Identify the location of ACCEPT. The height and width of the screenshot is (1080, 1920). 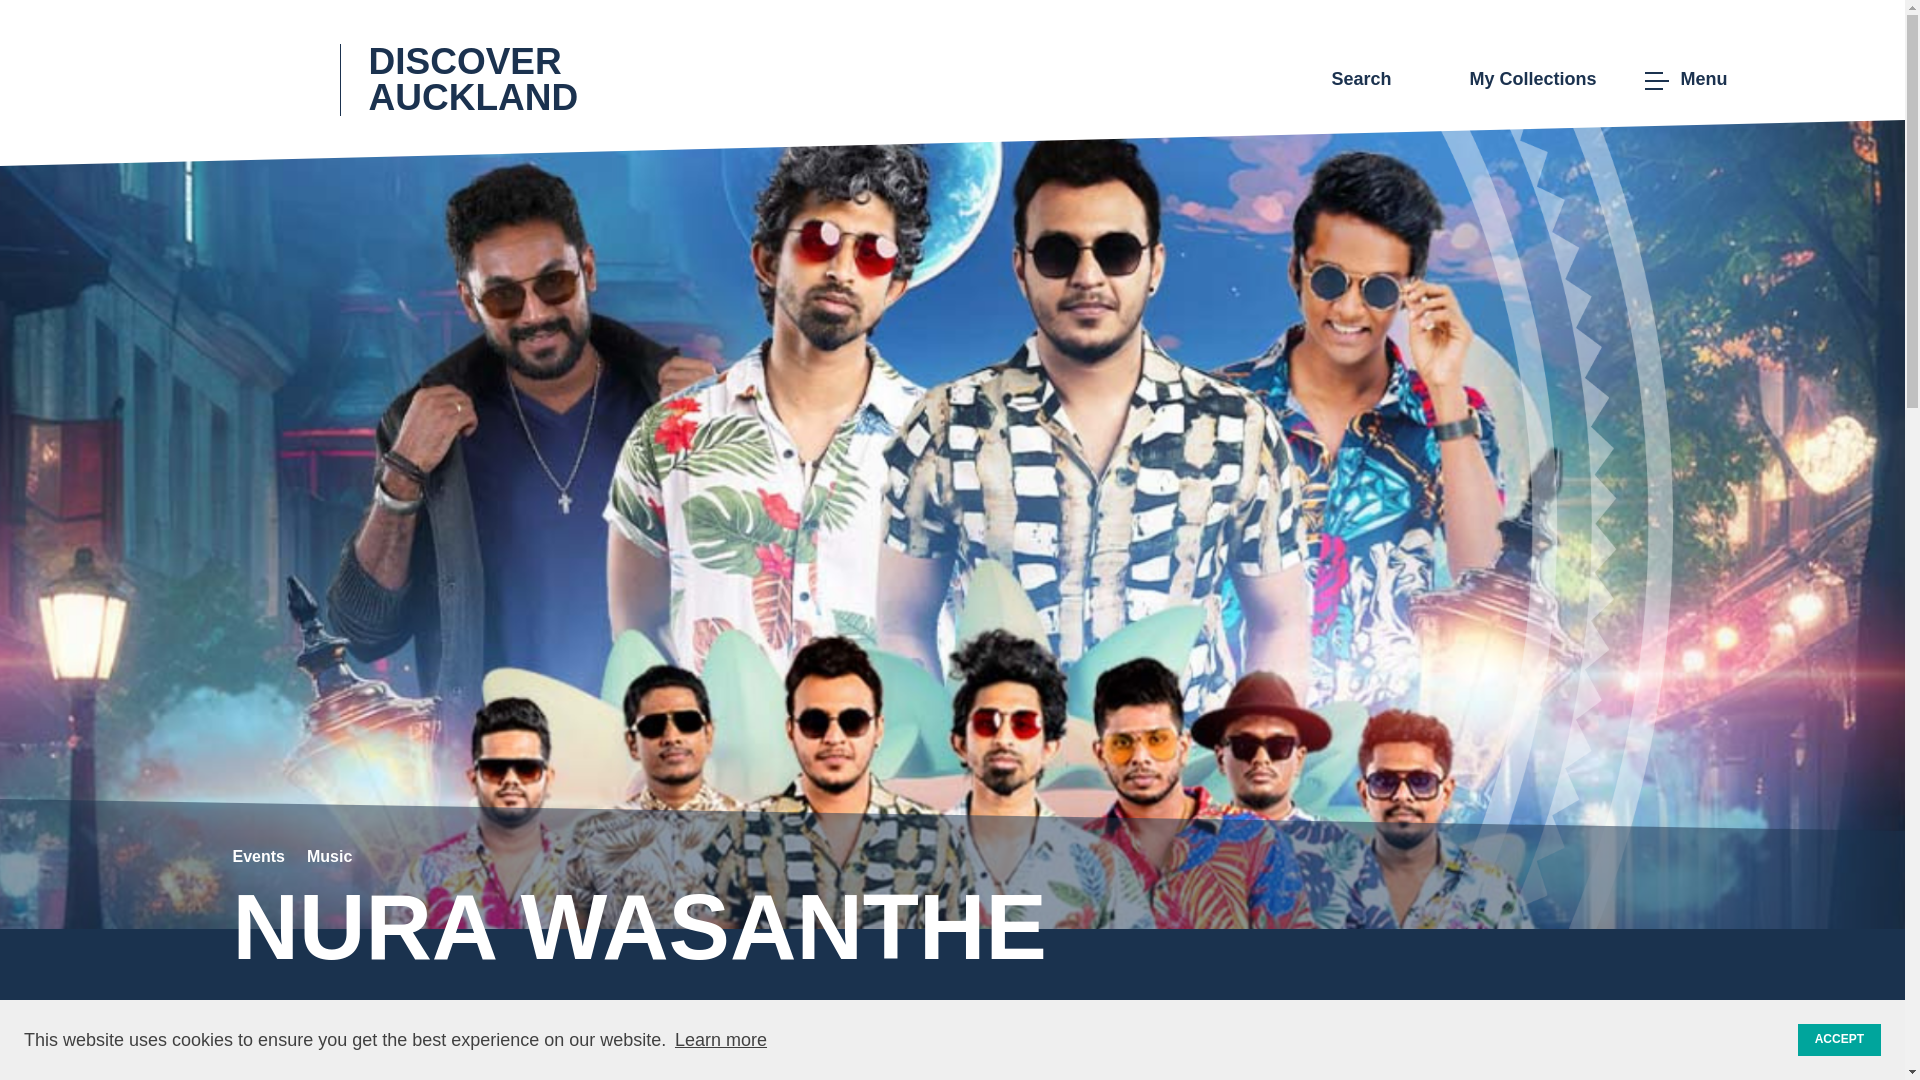
(1839, 1040).